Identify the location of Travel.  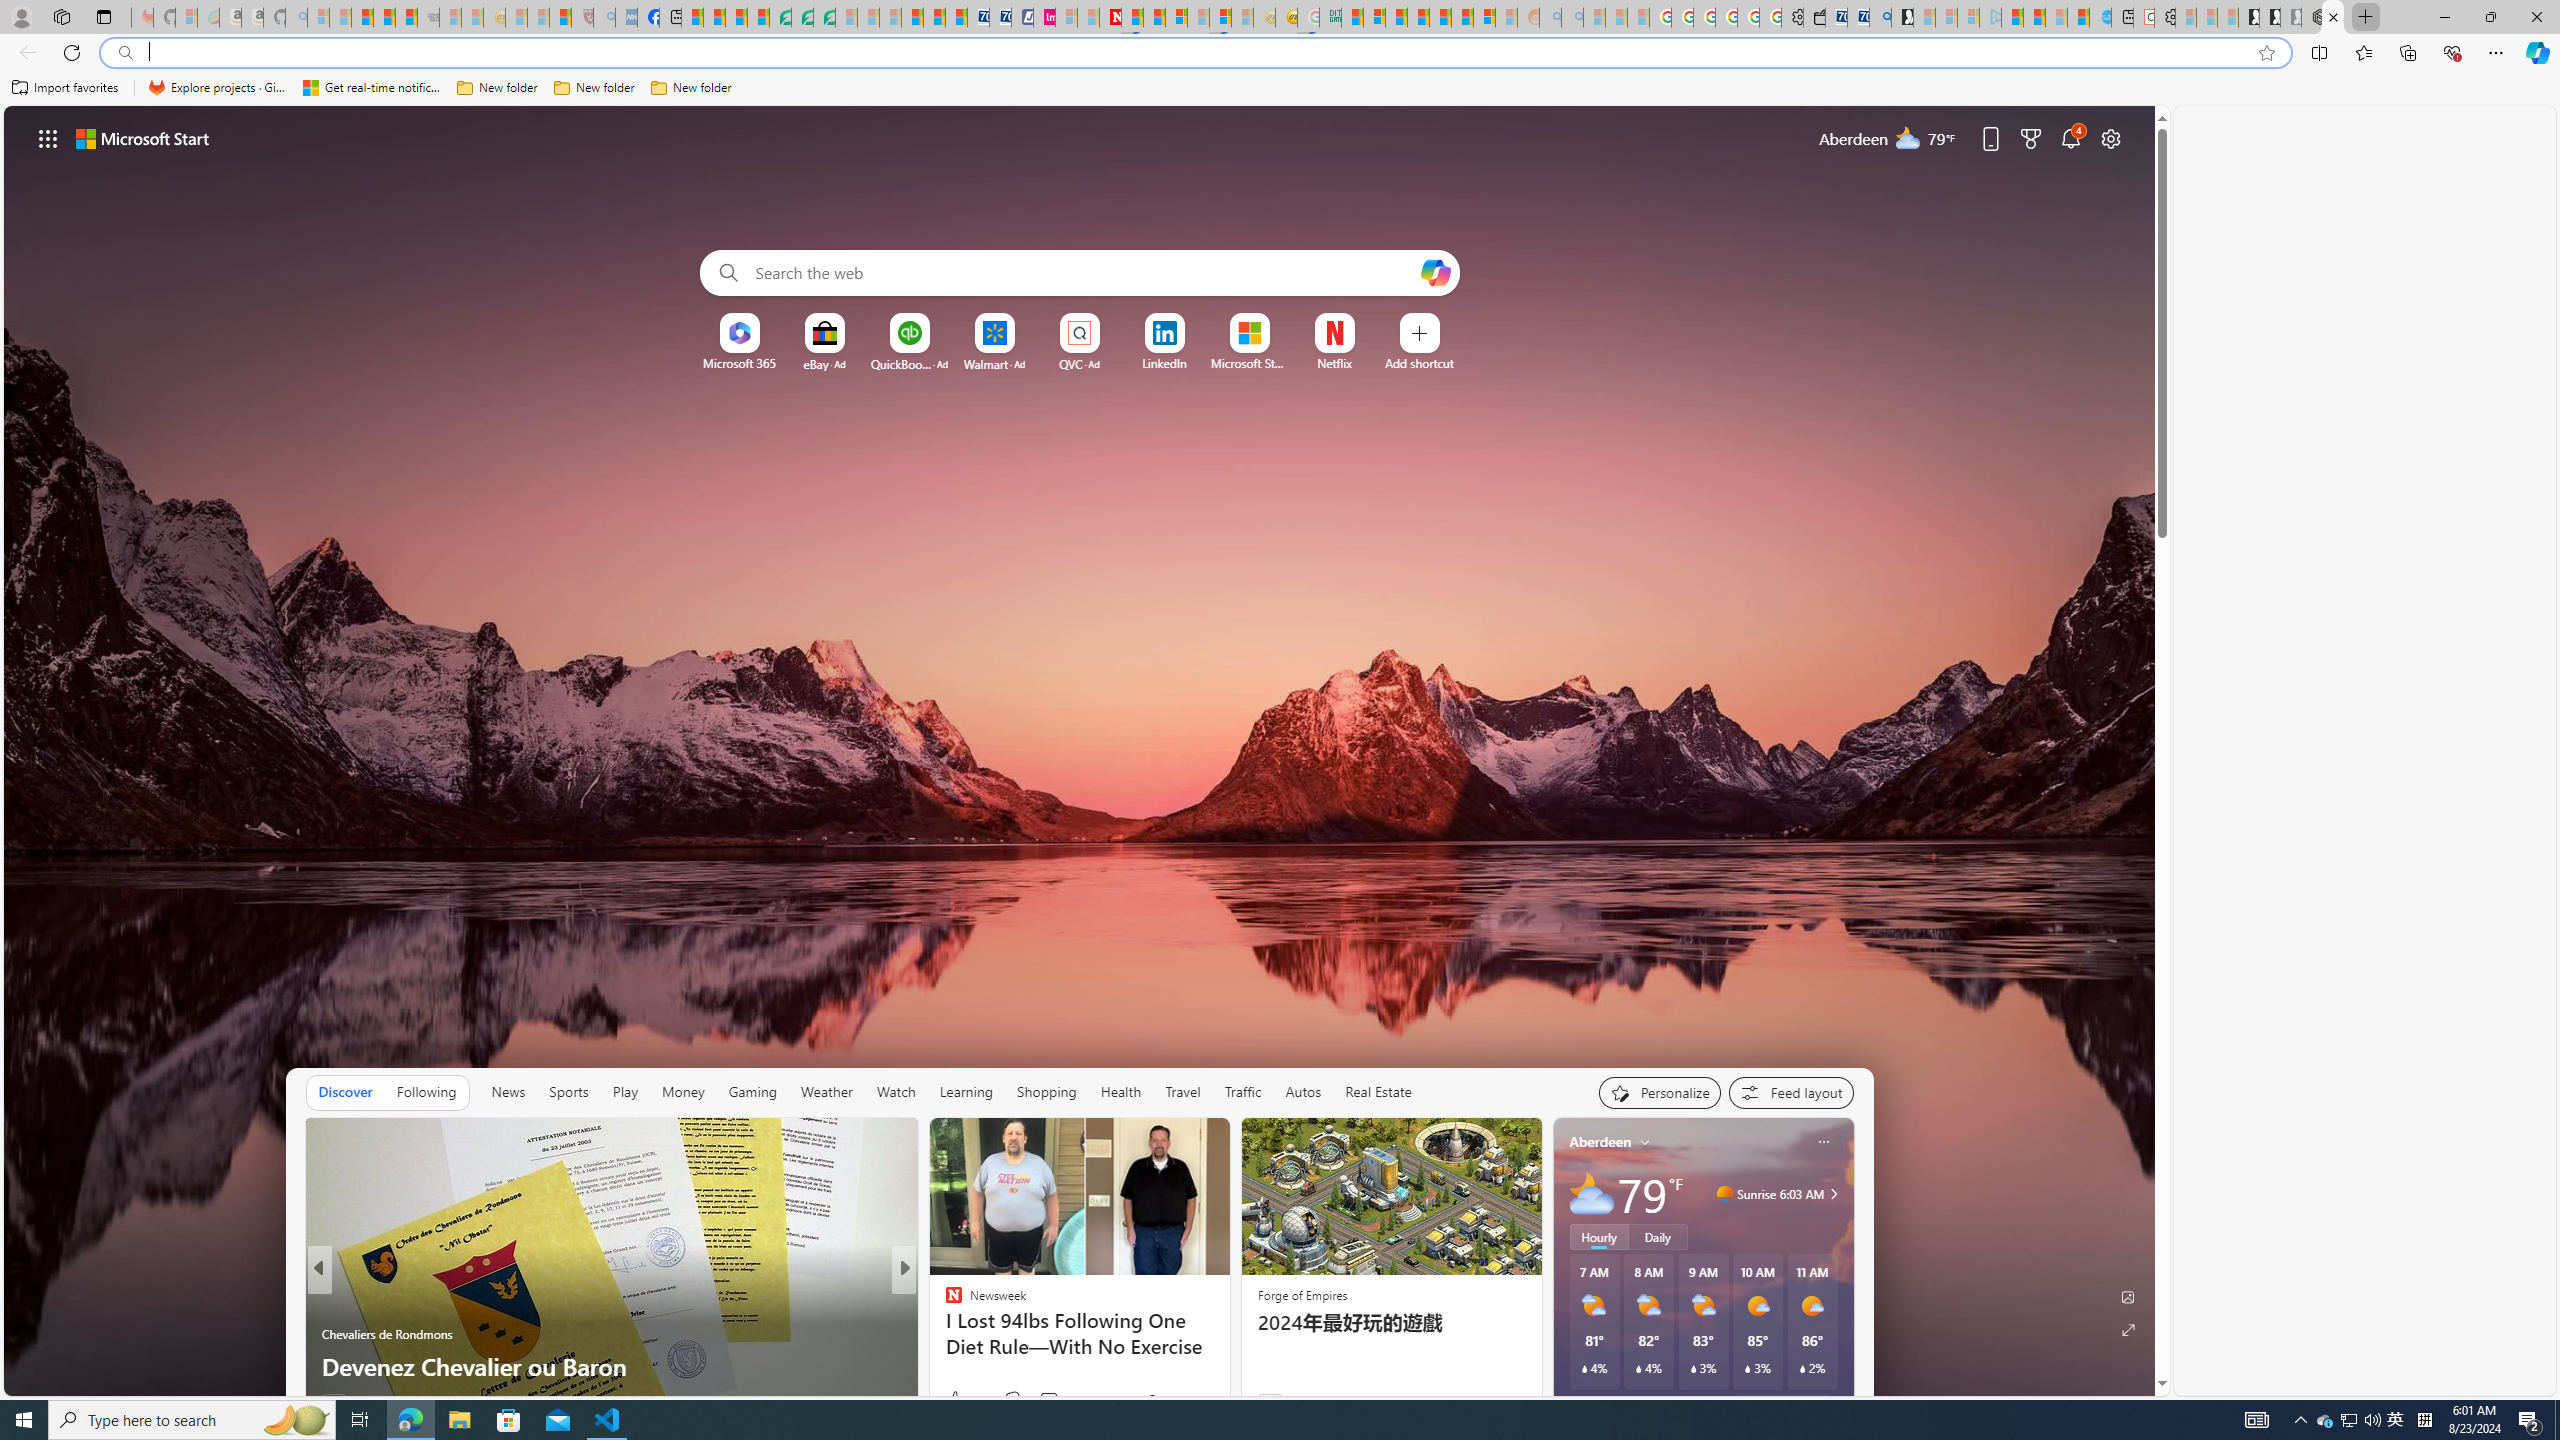
(1182, 1092).